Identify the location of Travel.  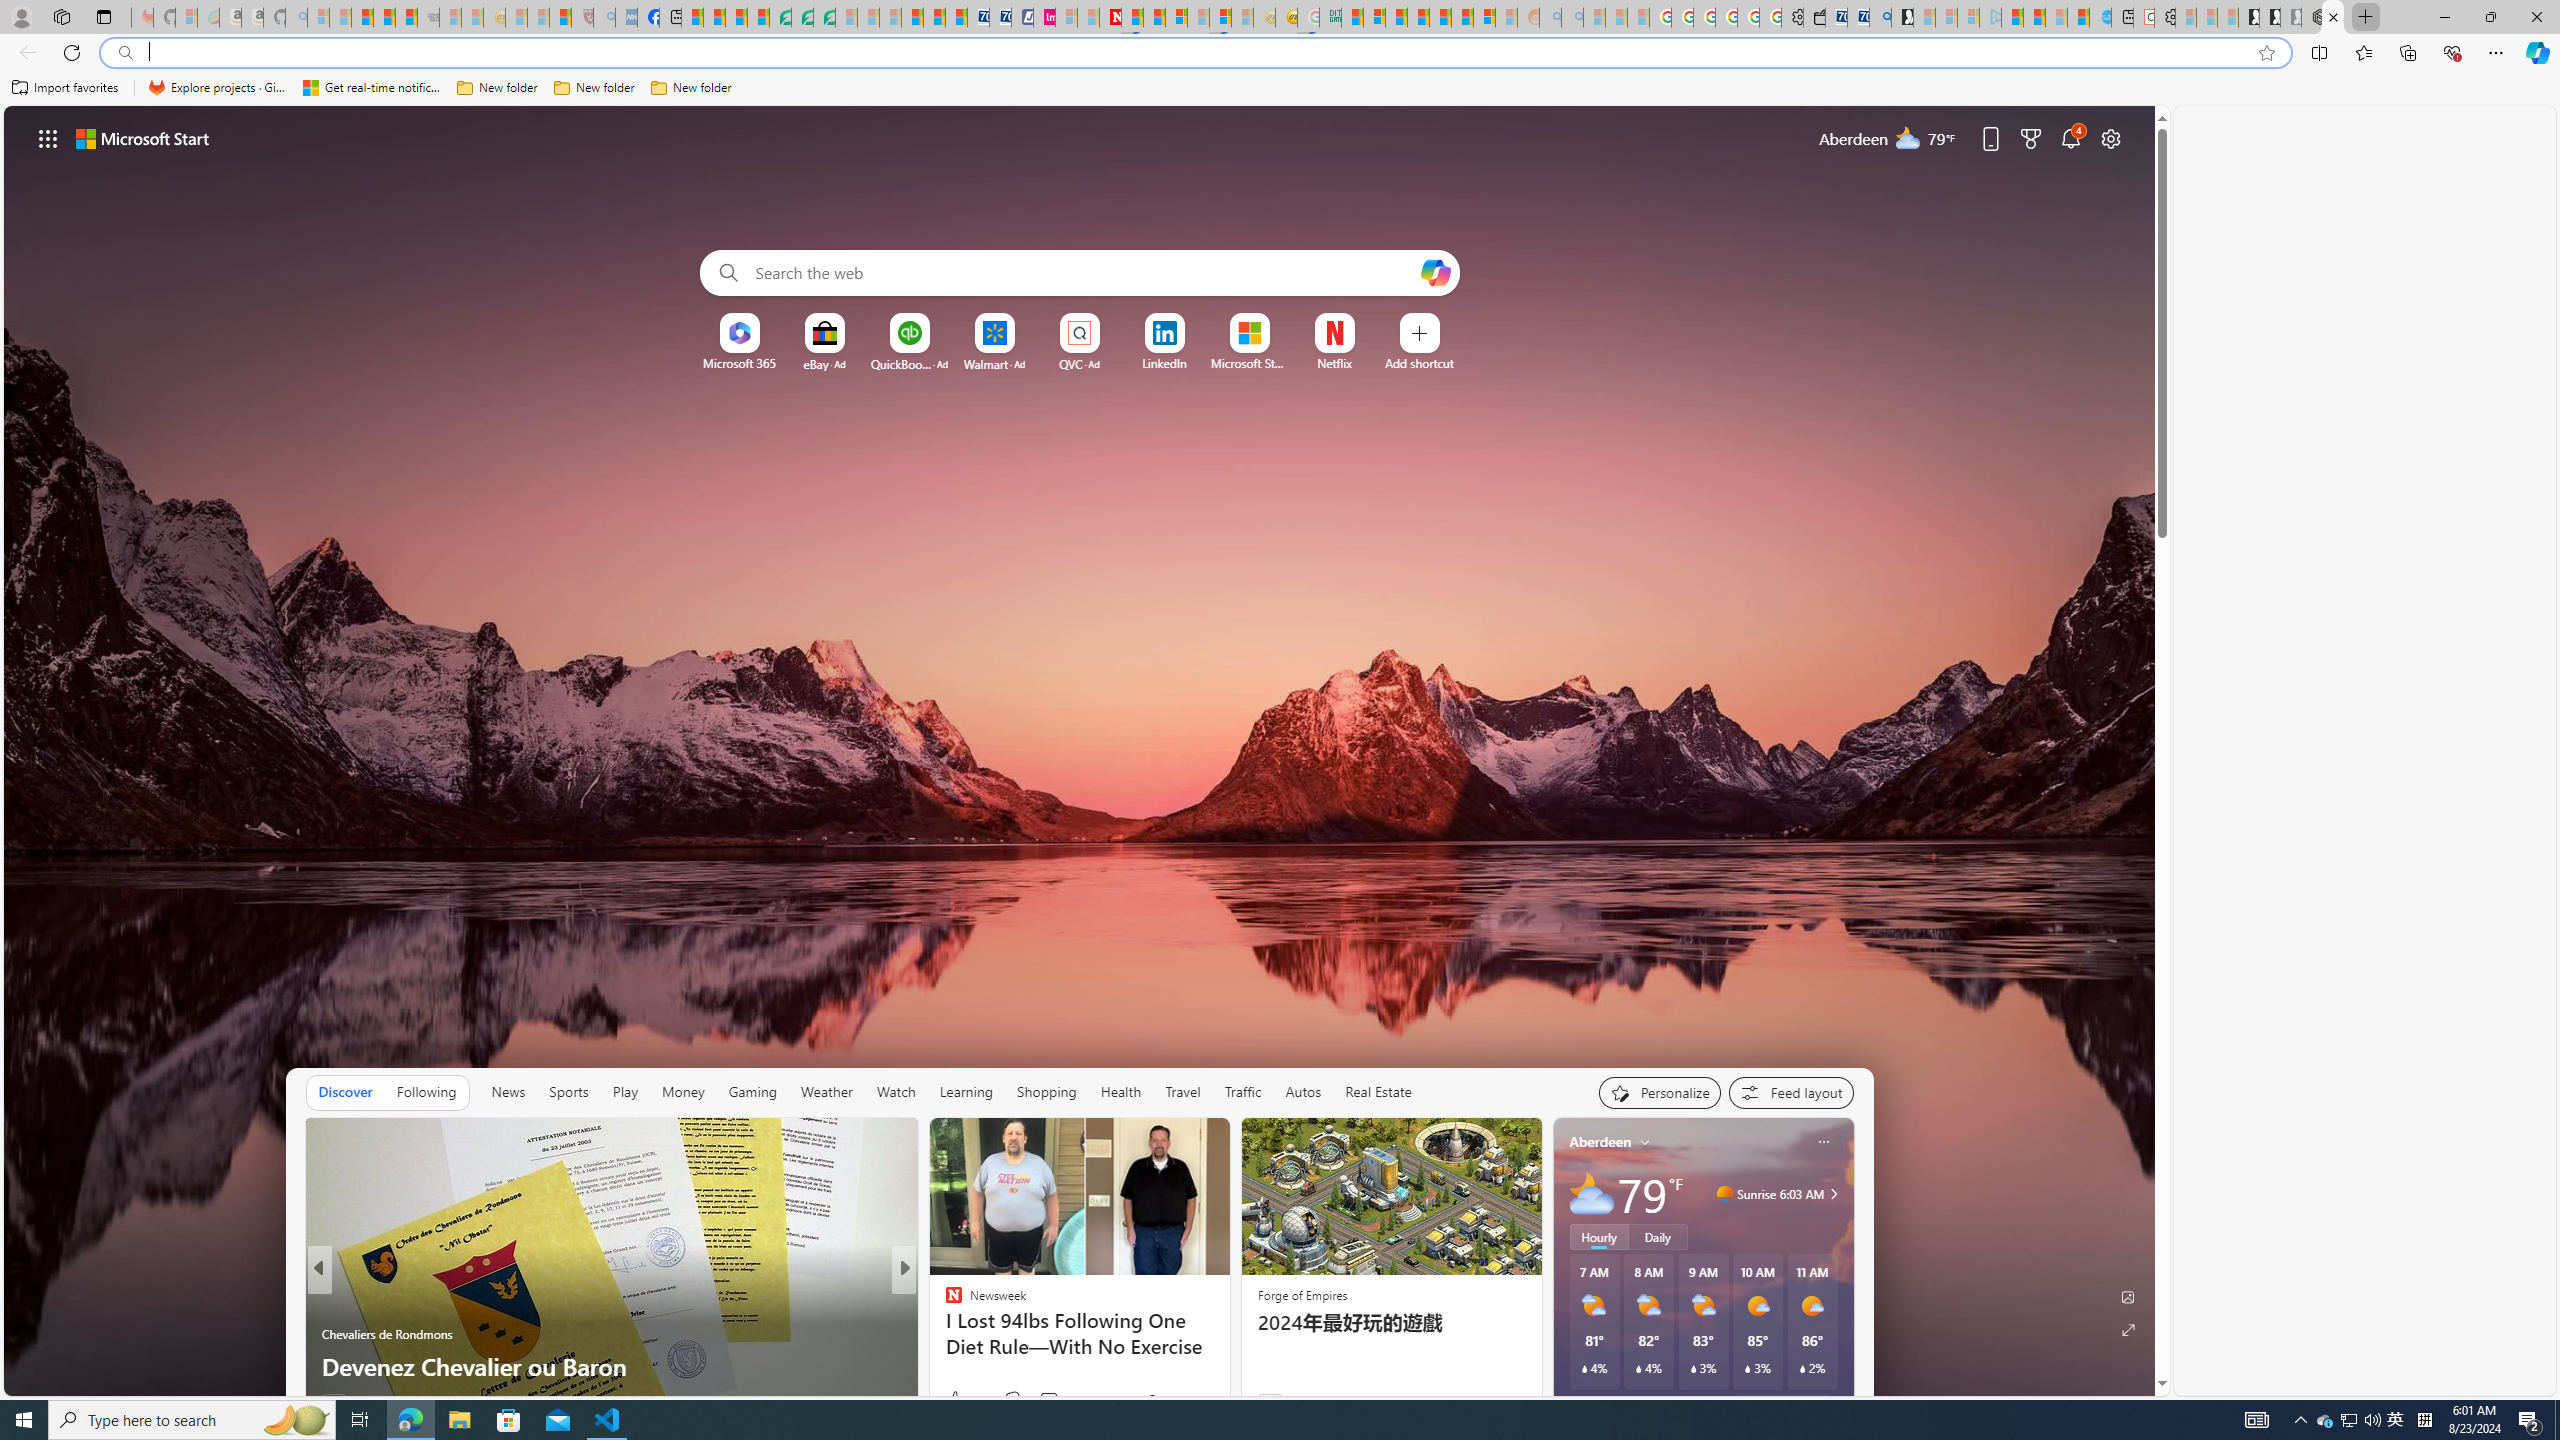
(1182, 1092).